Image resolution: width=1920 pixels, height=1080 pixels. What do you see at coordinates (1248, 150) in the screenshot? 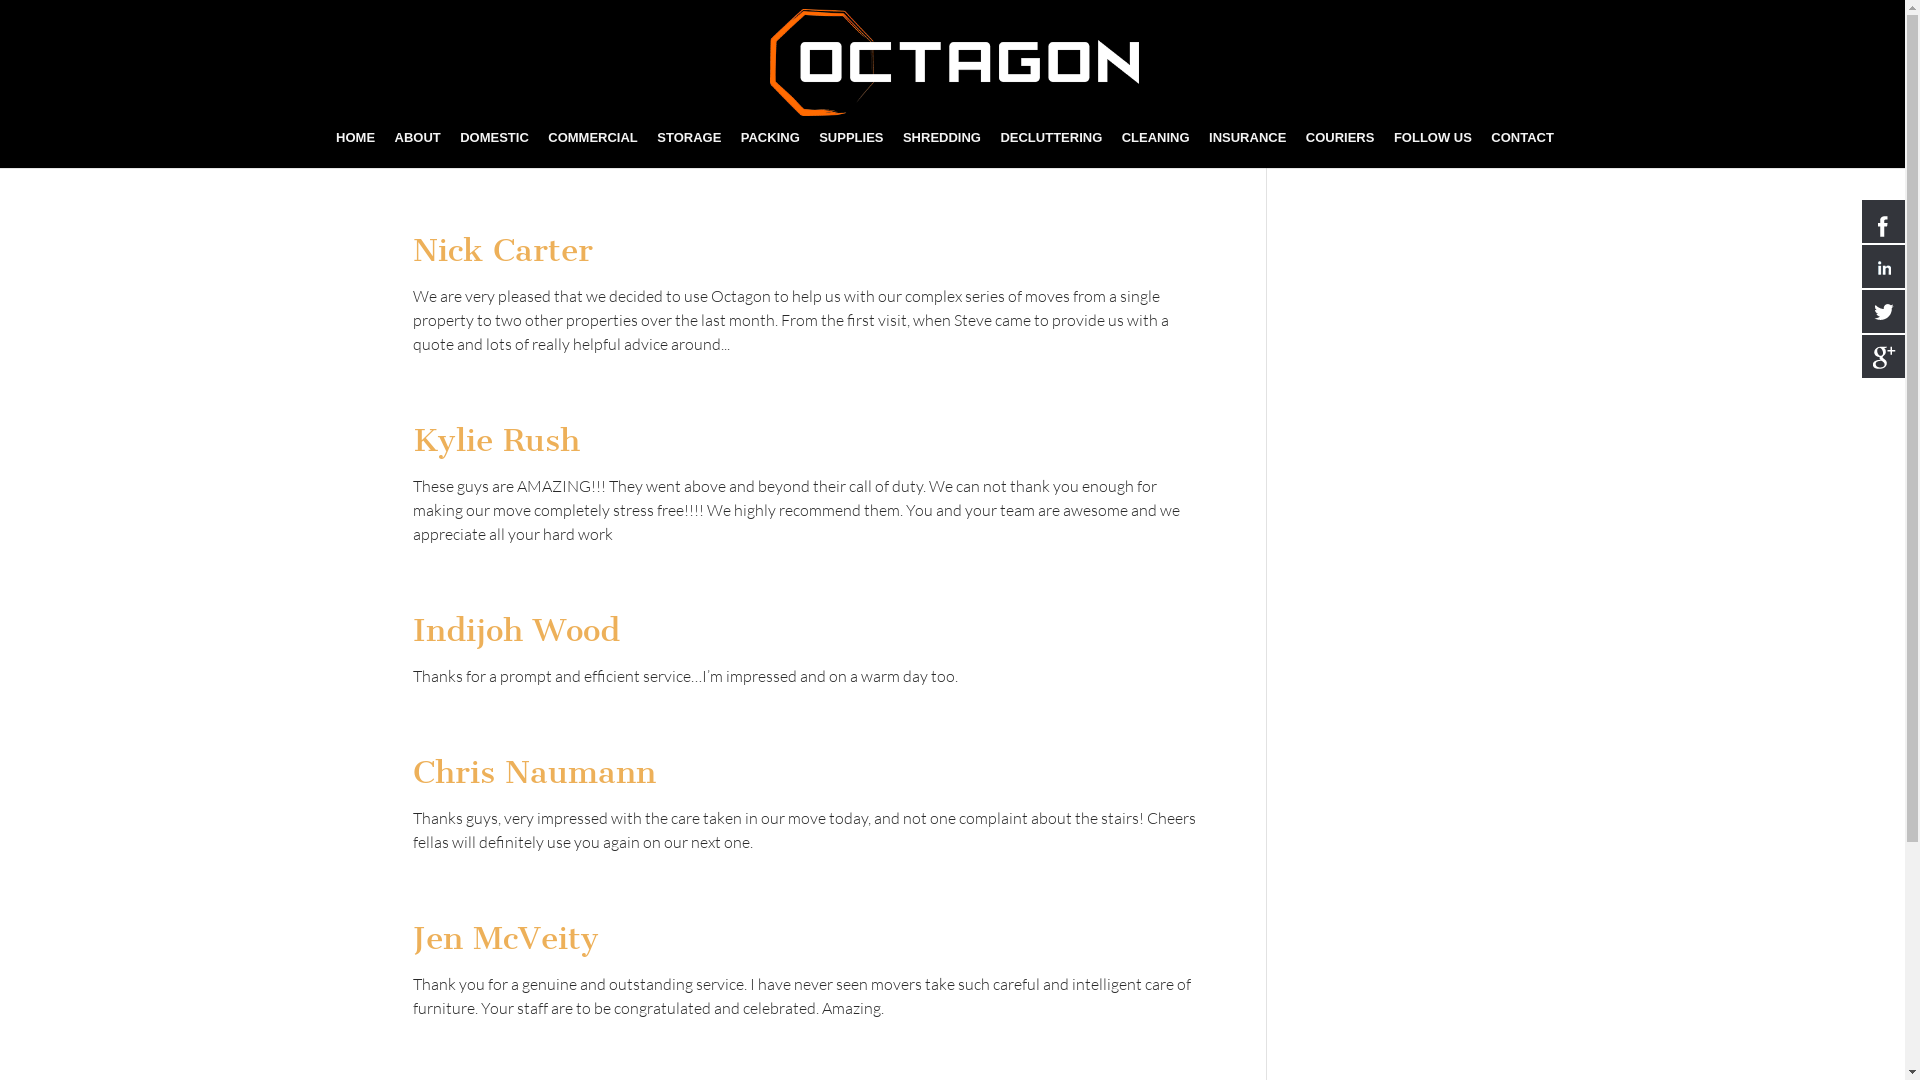
I see `INSURANCE` at bounding box center [1248, 150].